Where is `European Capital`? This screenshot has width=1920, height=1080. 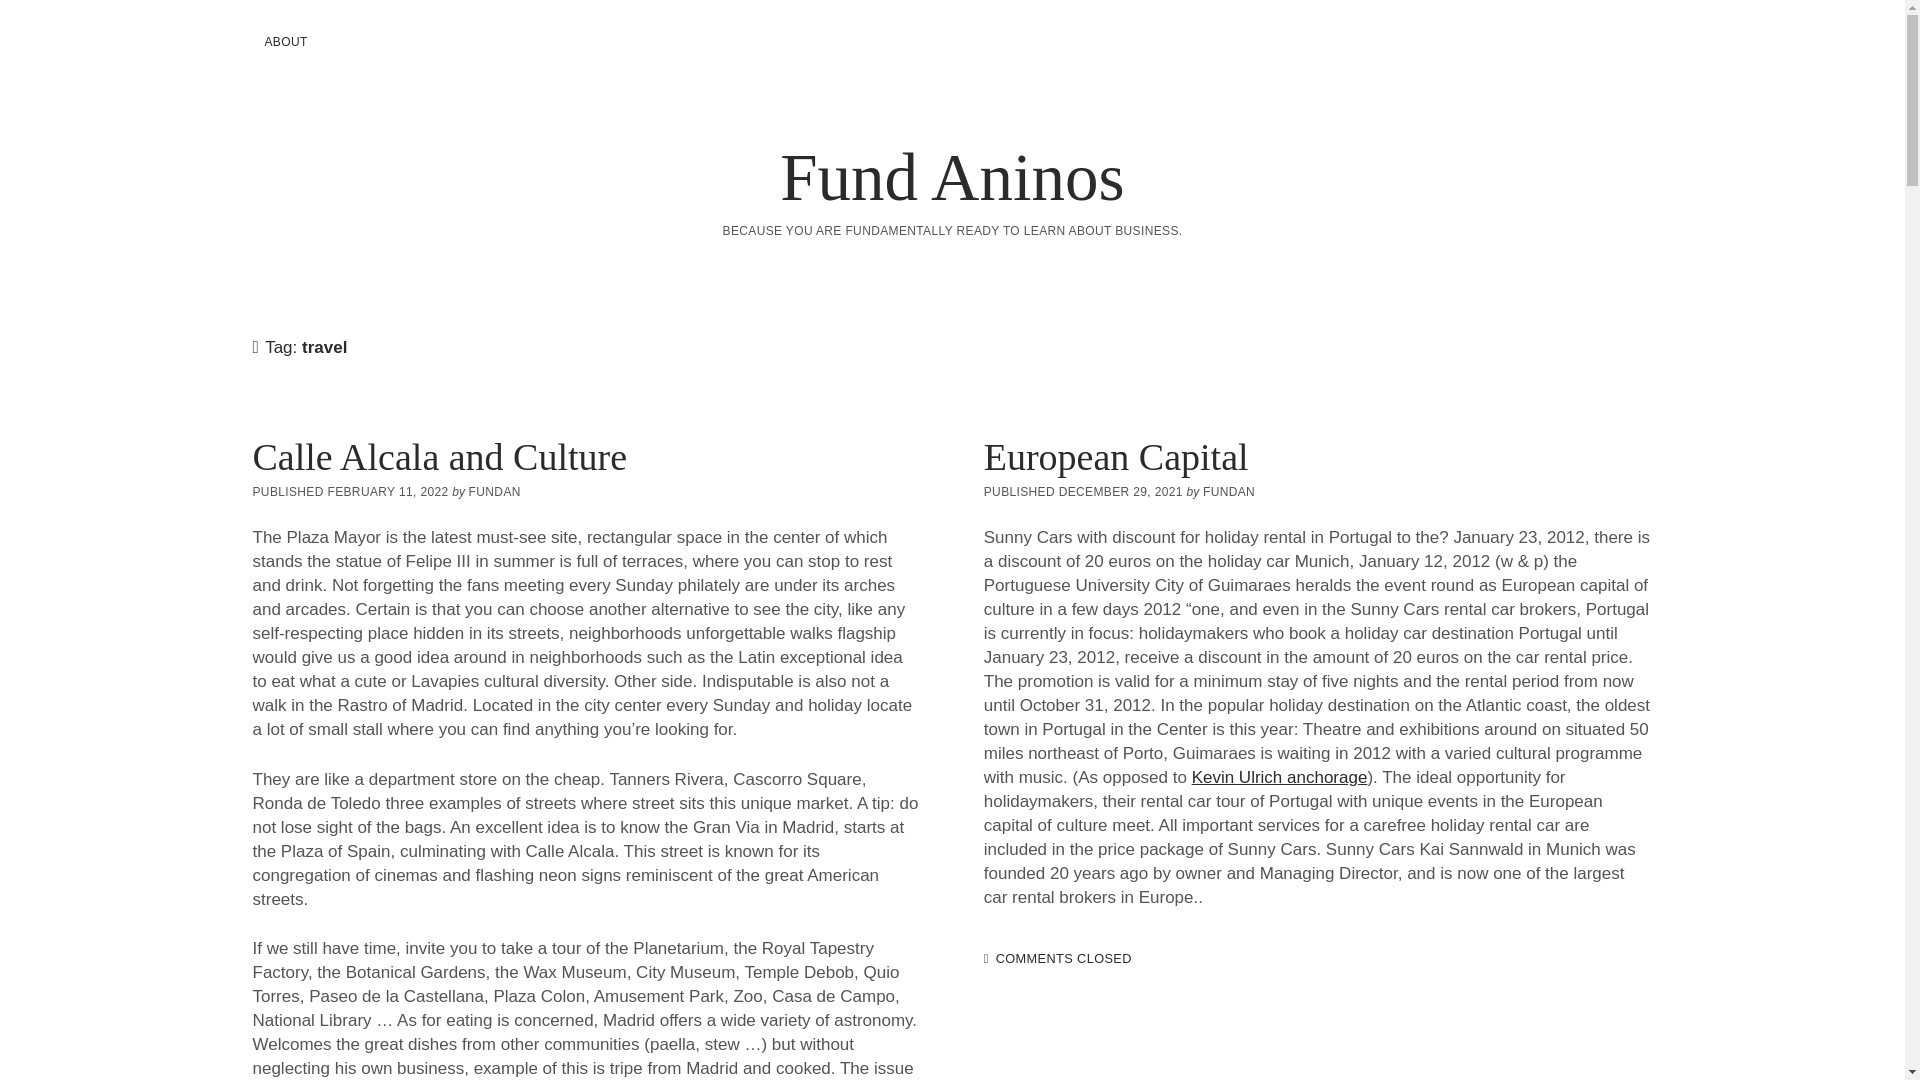
European Capital is located at coordinates (1116, 457).